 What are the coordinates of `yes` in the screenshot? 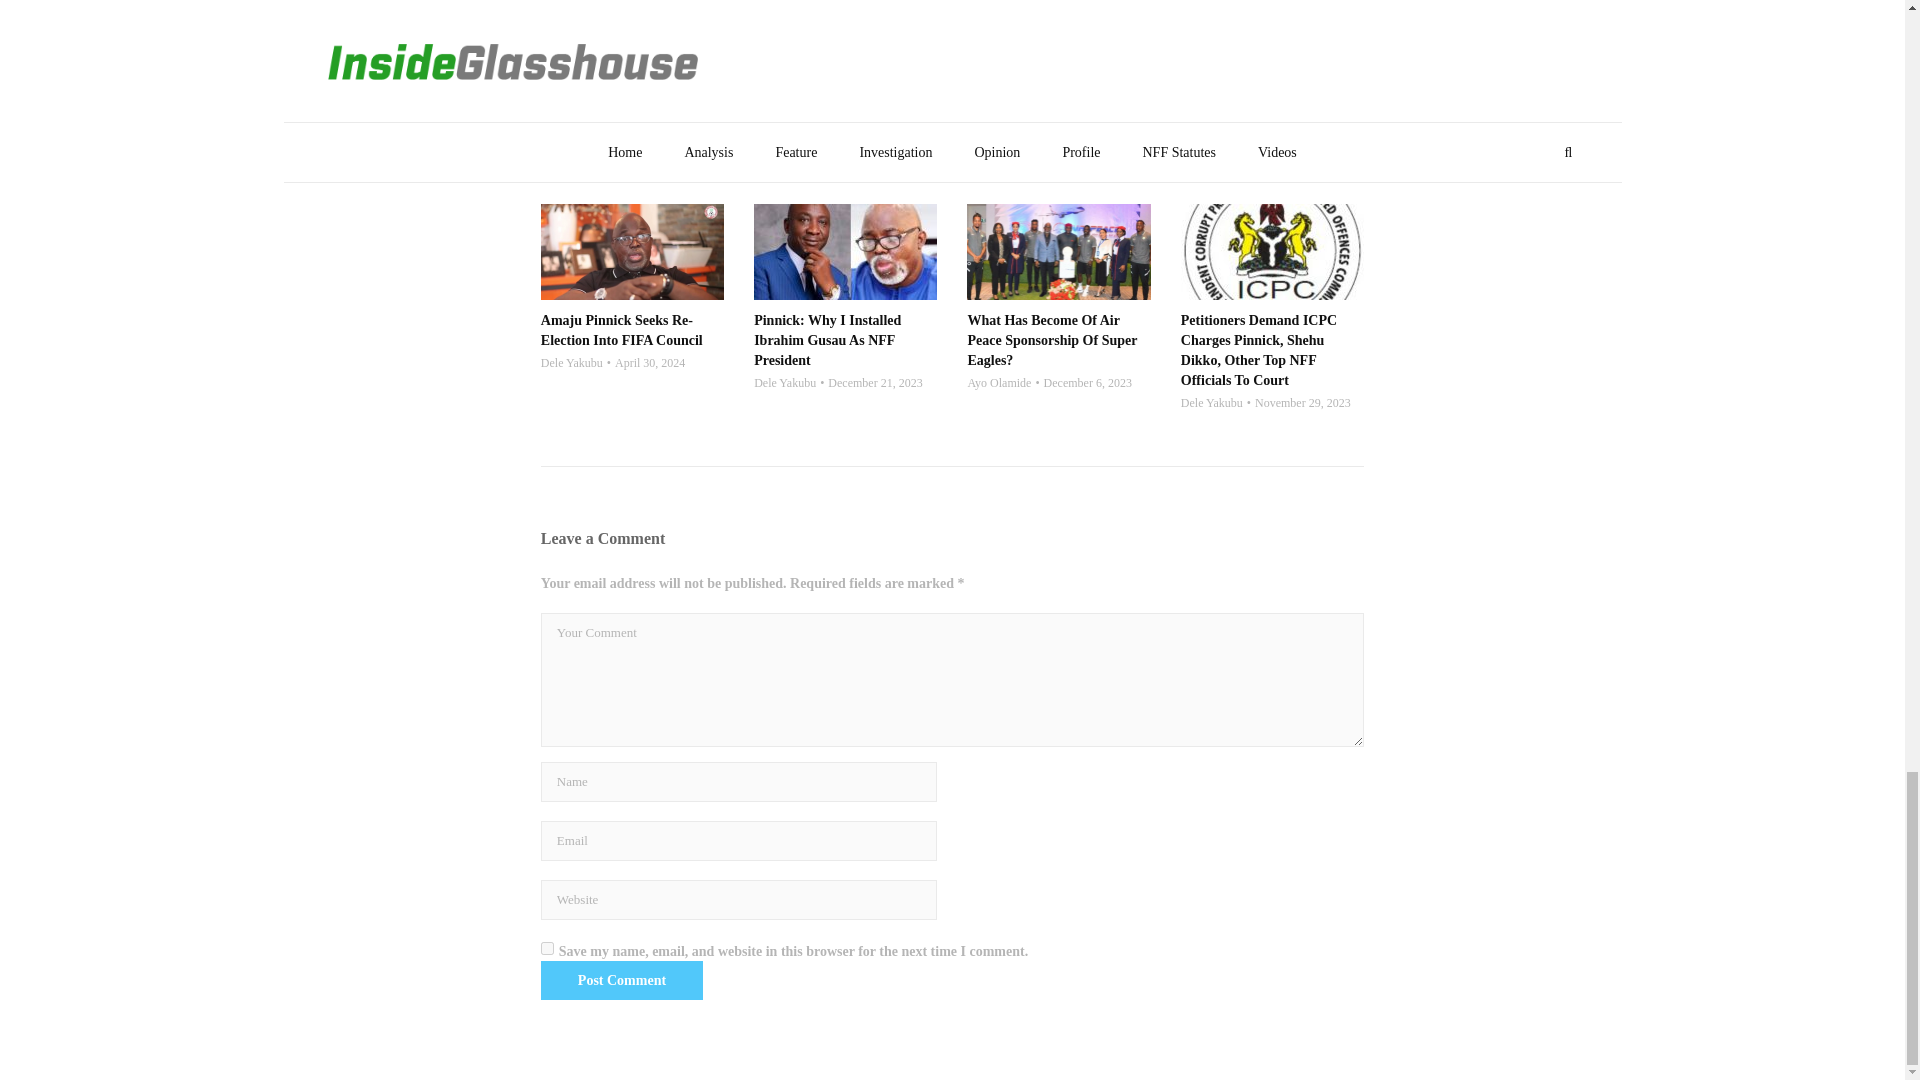 It's located at (548, 948).